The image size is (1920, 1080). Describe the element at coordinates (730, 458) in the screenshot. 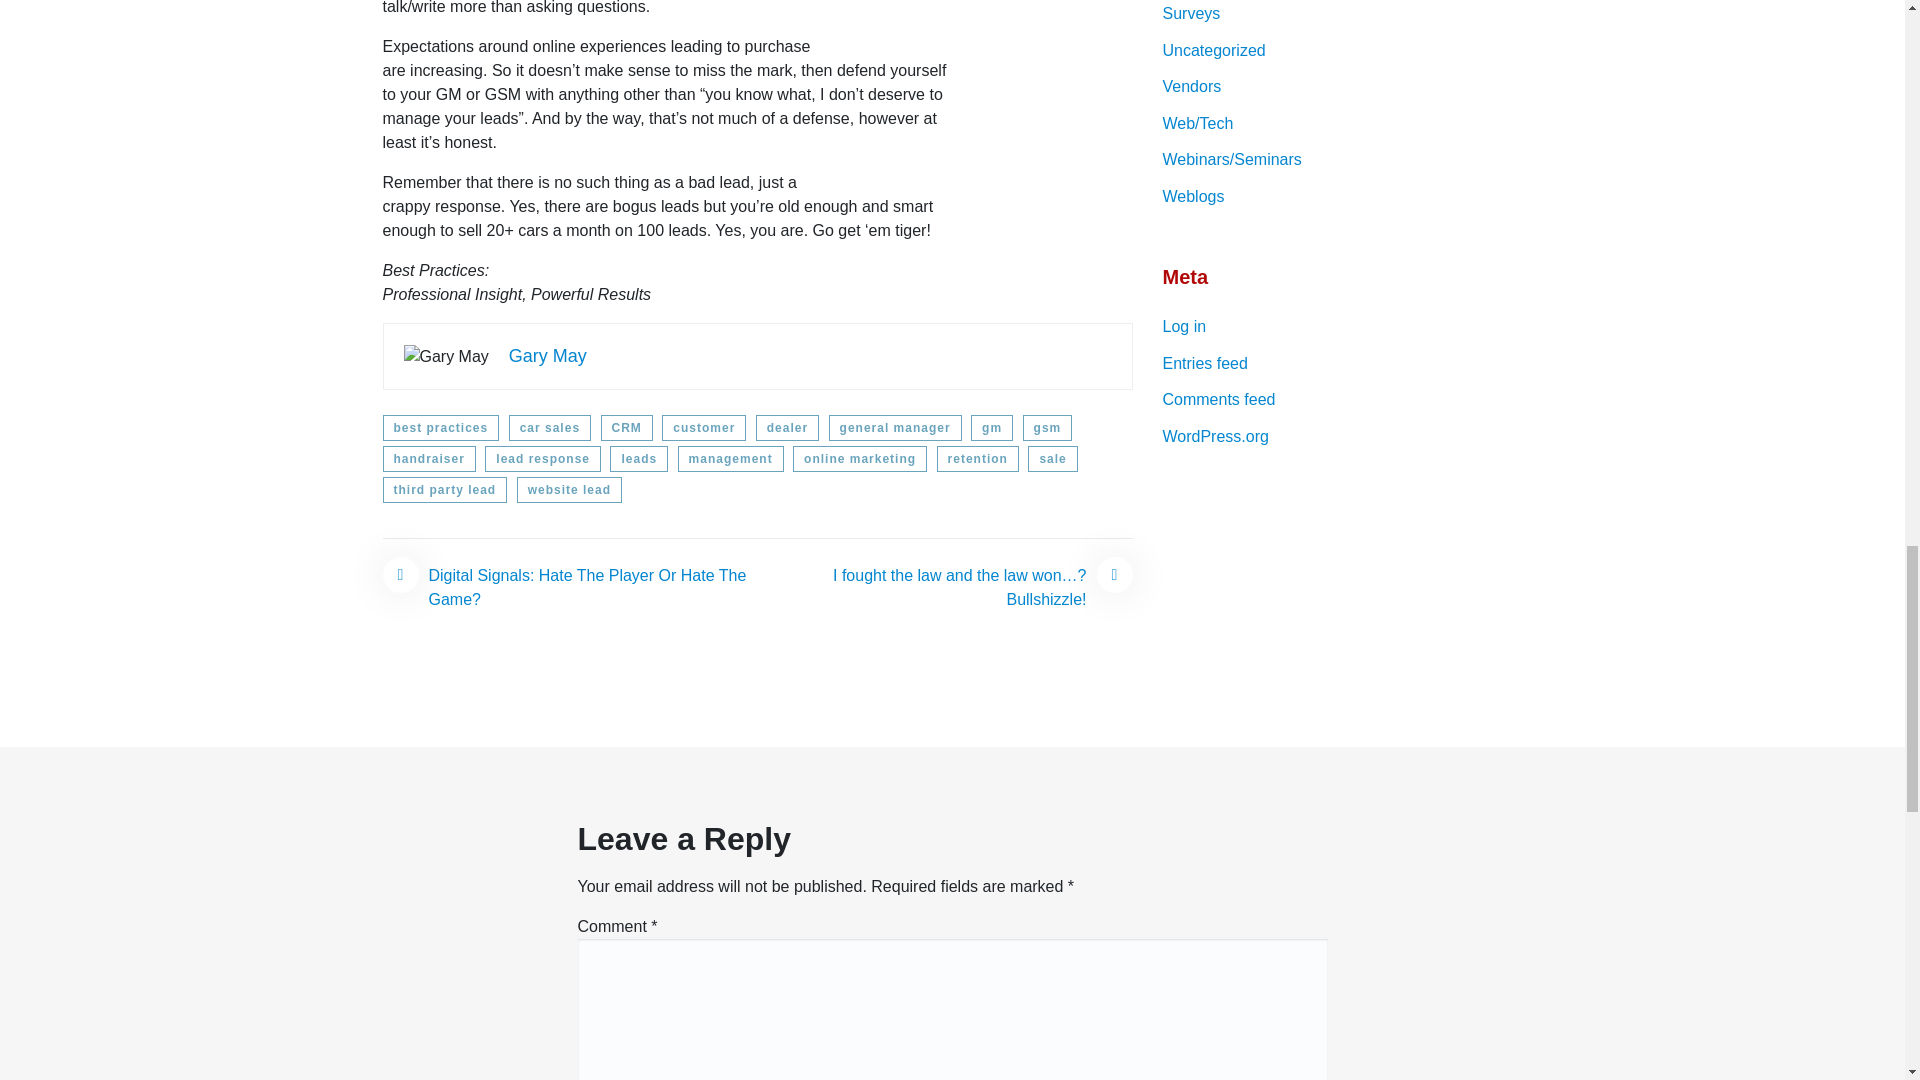

I see `management` at that location.